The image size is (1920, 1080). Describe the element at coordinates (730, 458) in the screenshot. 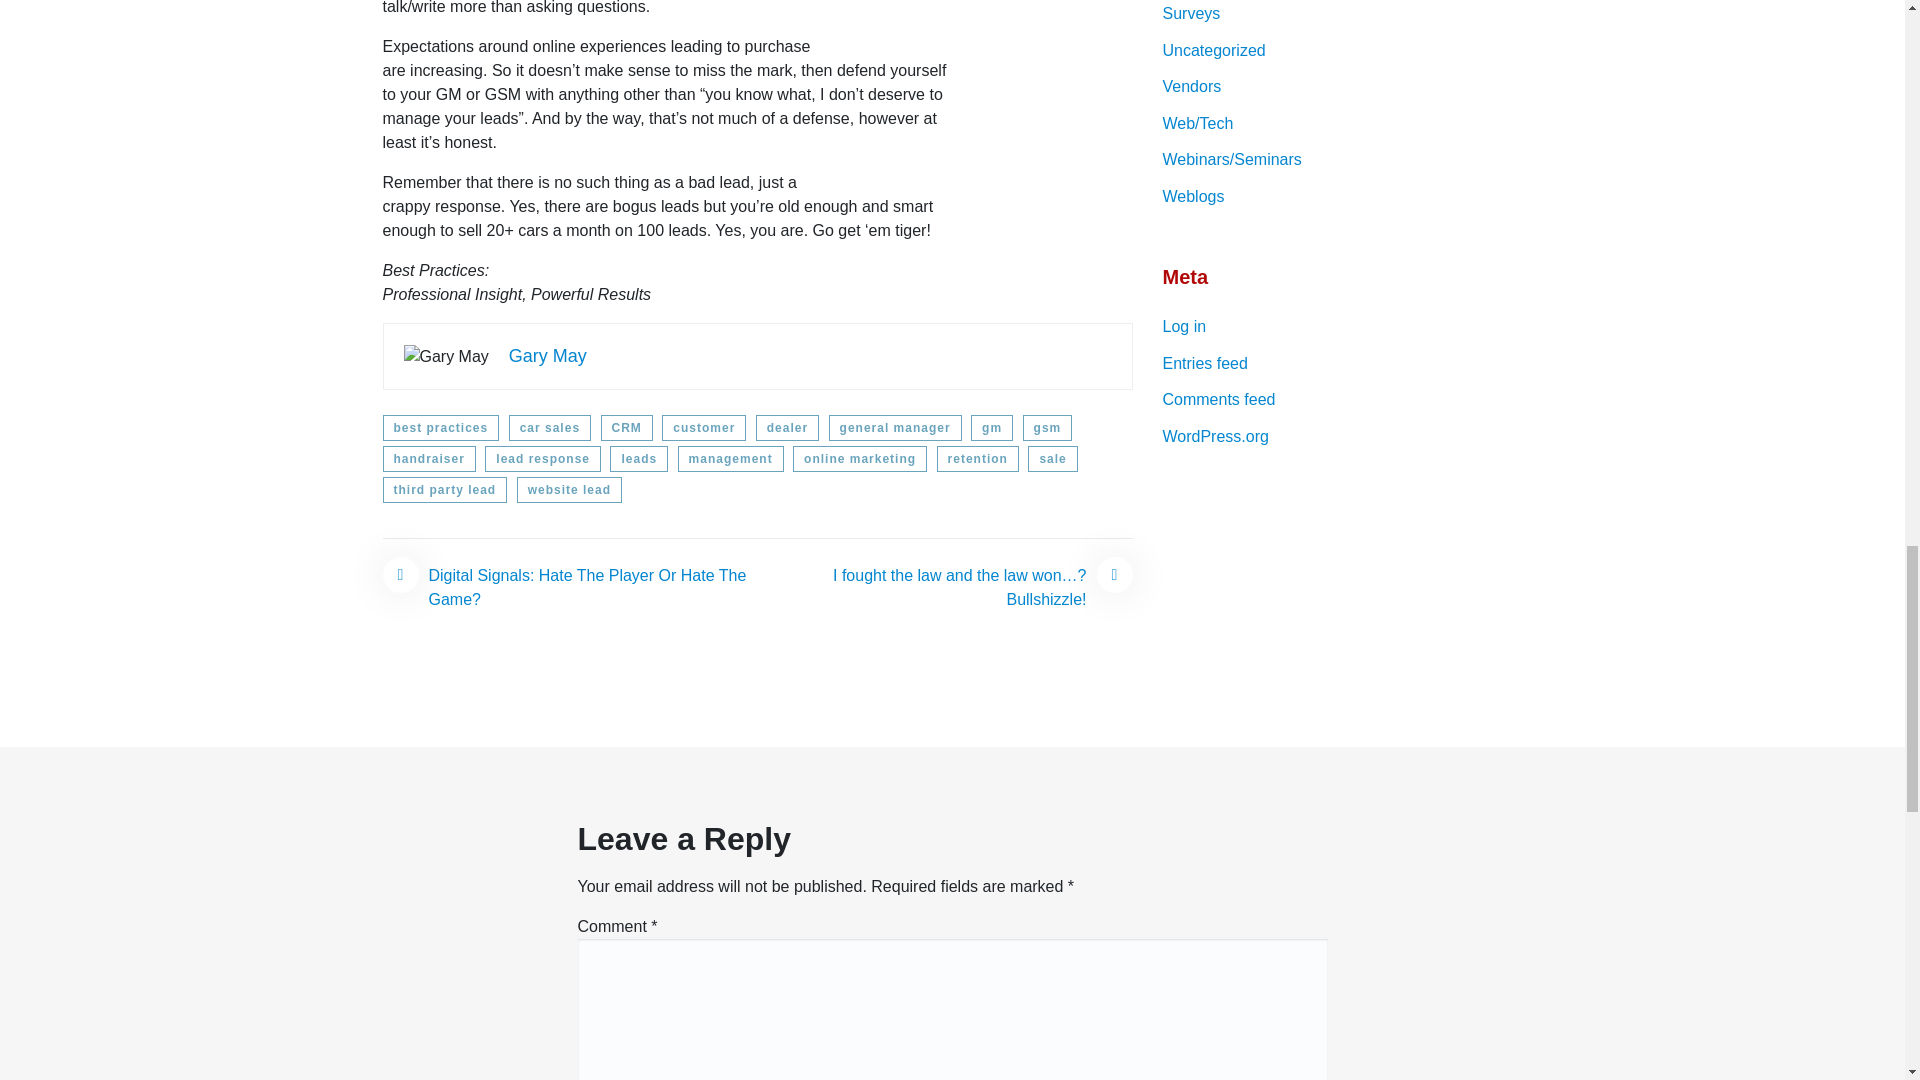

I see `management` at that location.